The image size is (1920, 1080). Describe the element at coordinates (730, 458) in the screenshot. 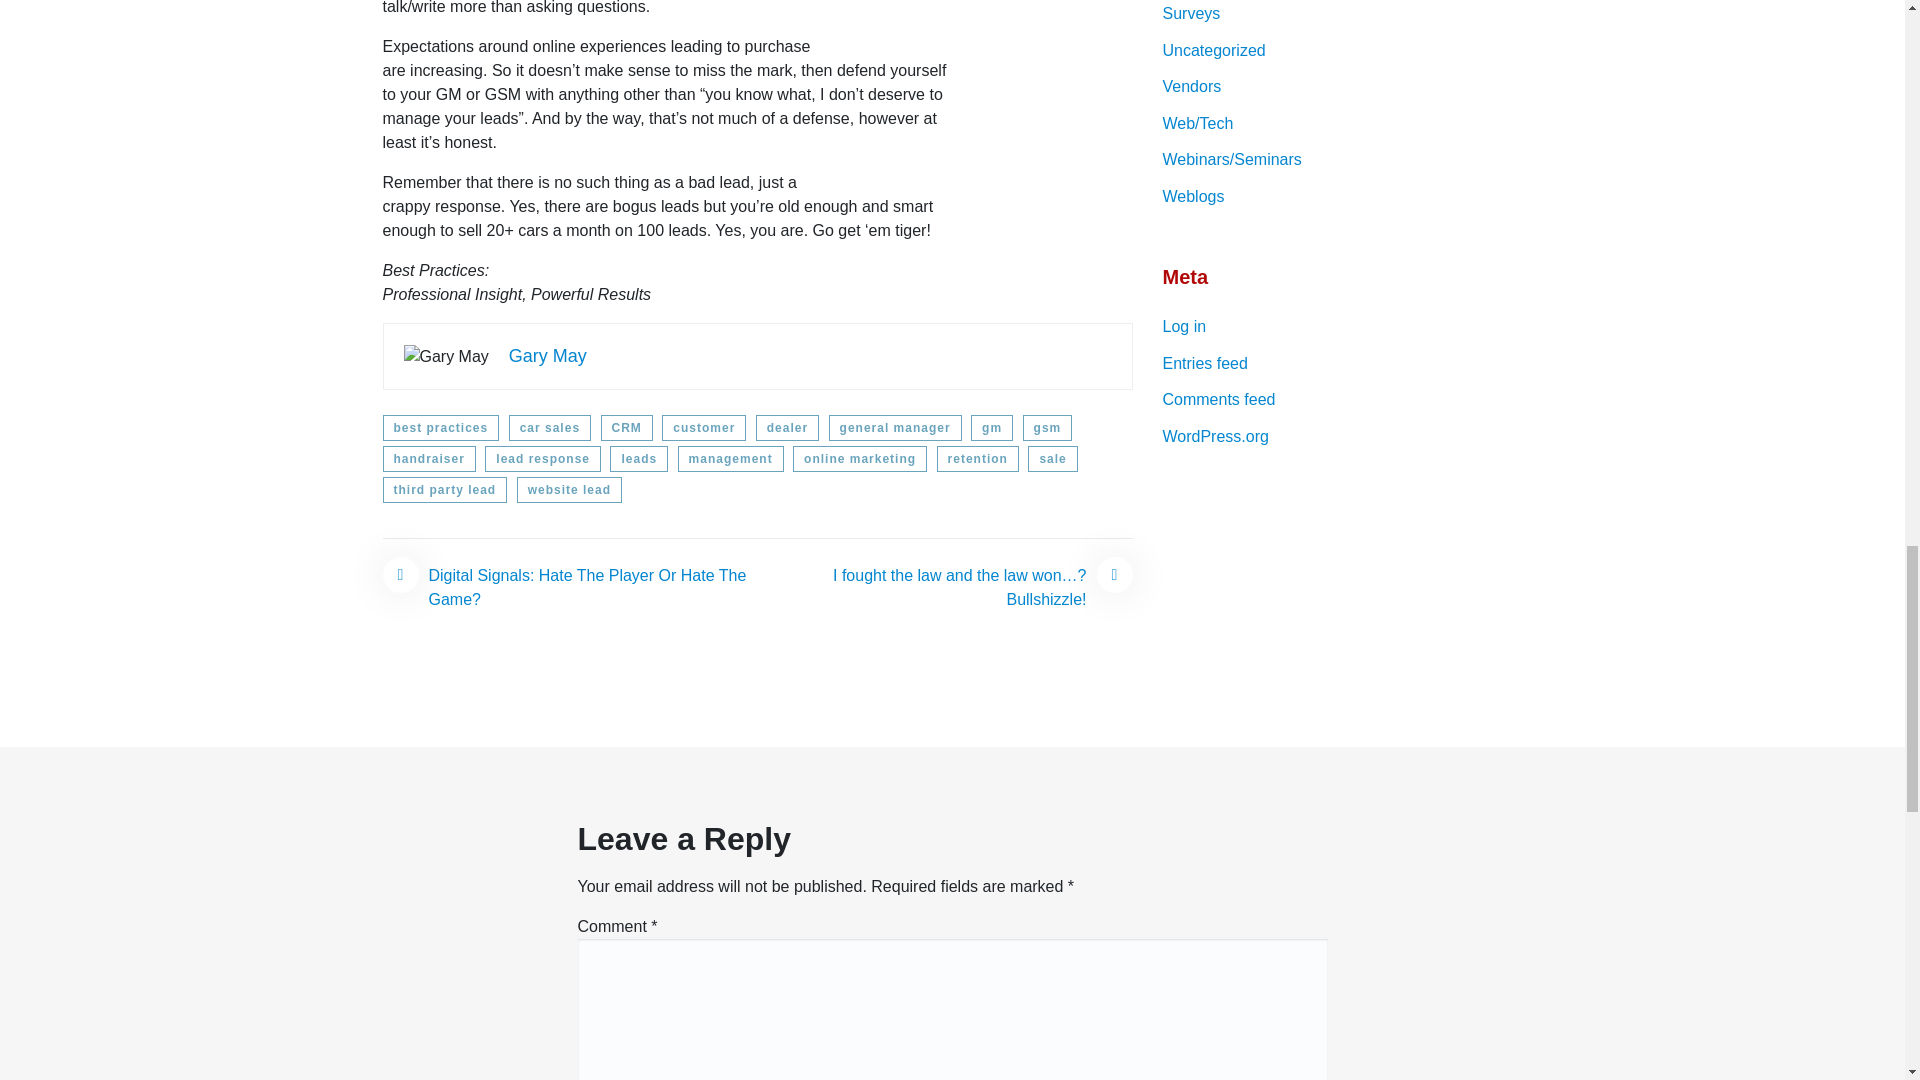

I see `management` at that location.